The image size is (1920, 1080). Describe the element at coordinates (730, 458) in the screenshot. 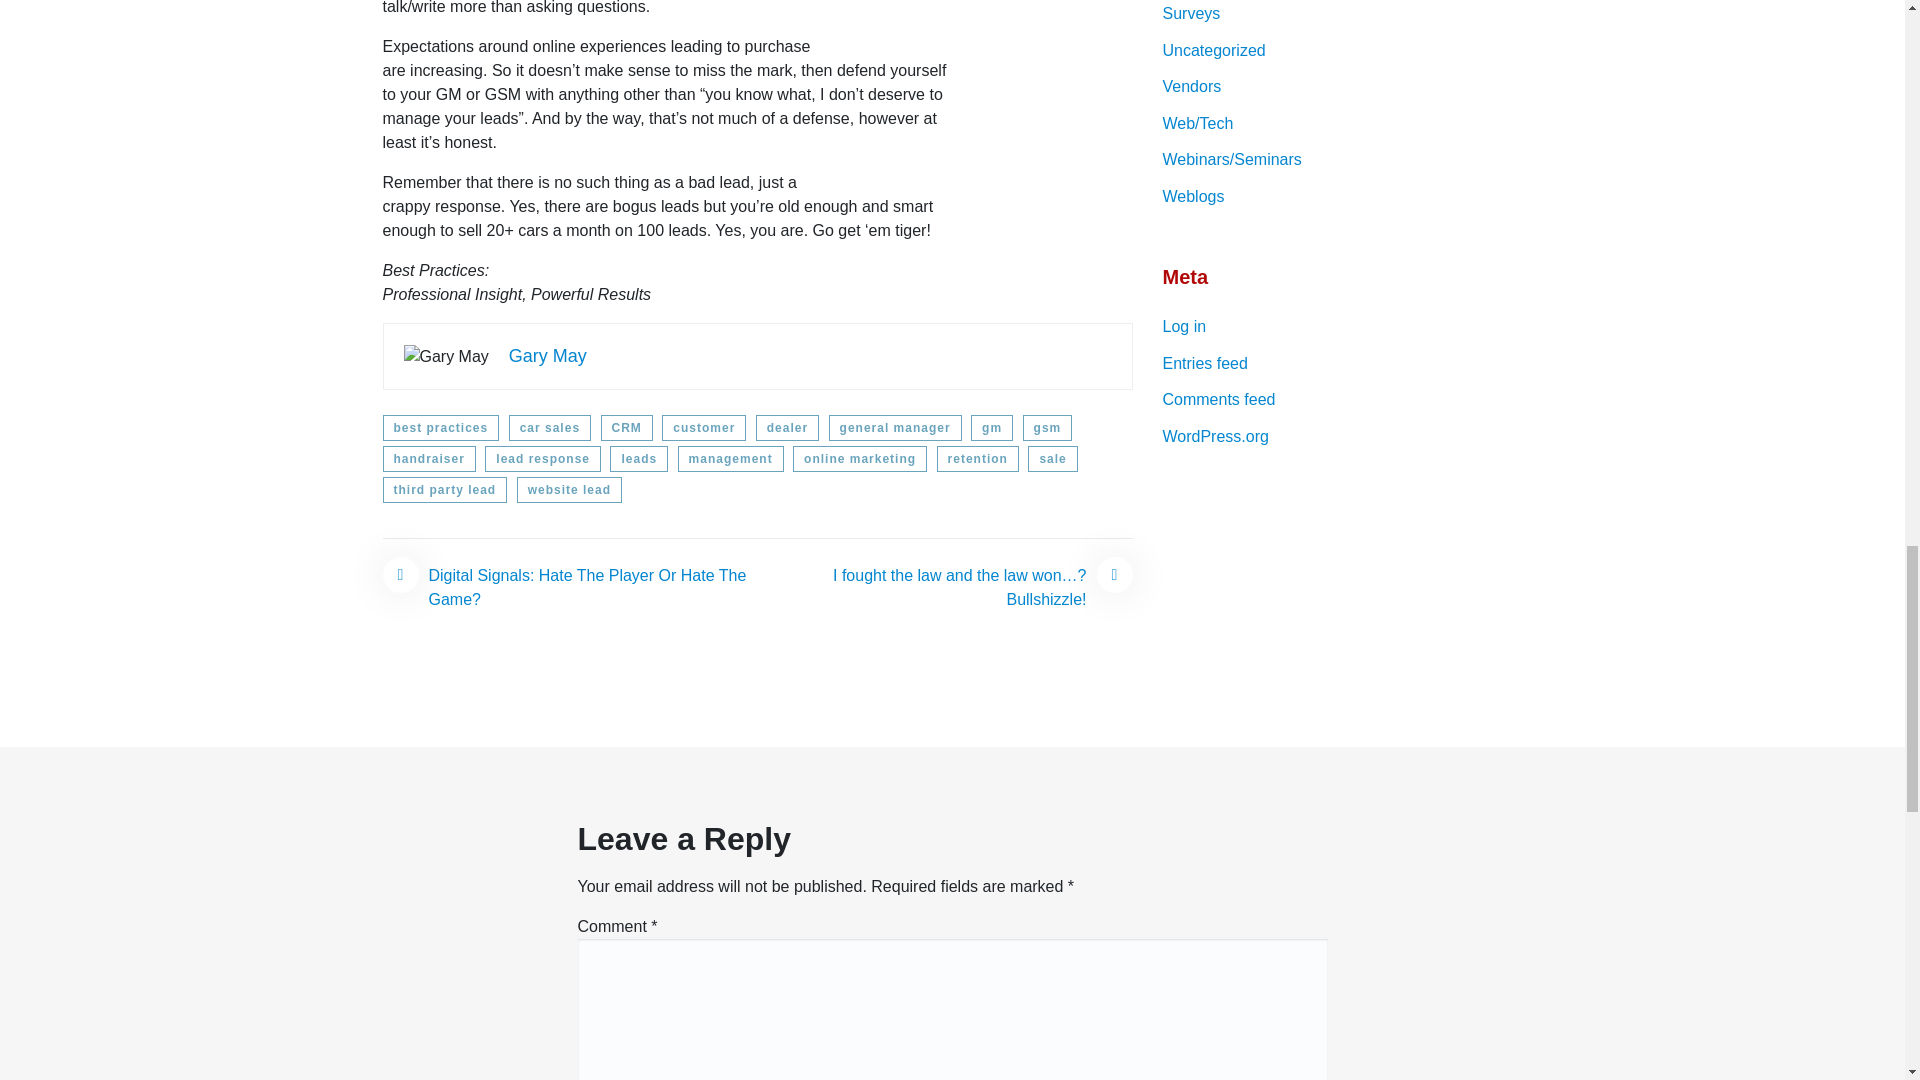

I see `management` at that location.